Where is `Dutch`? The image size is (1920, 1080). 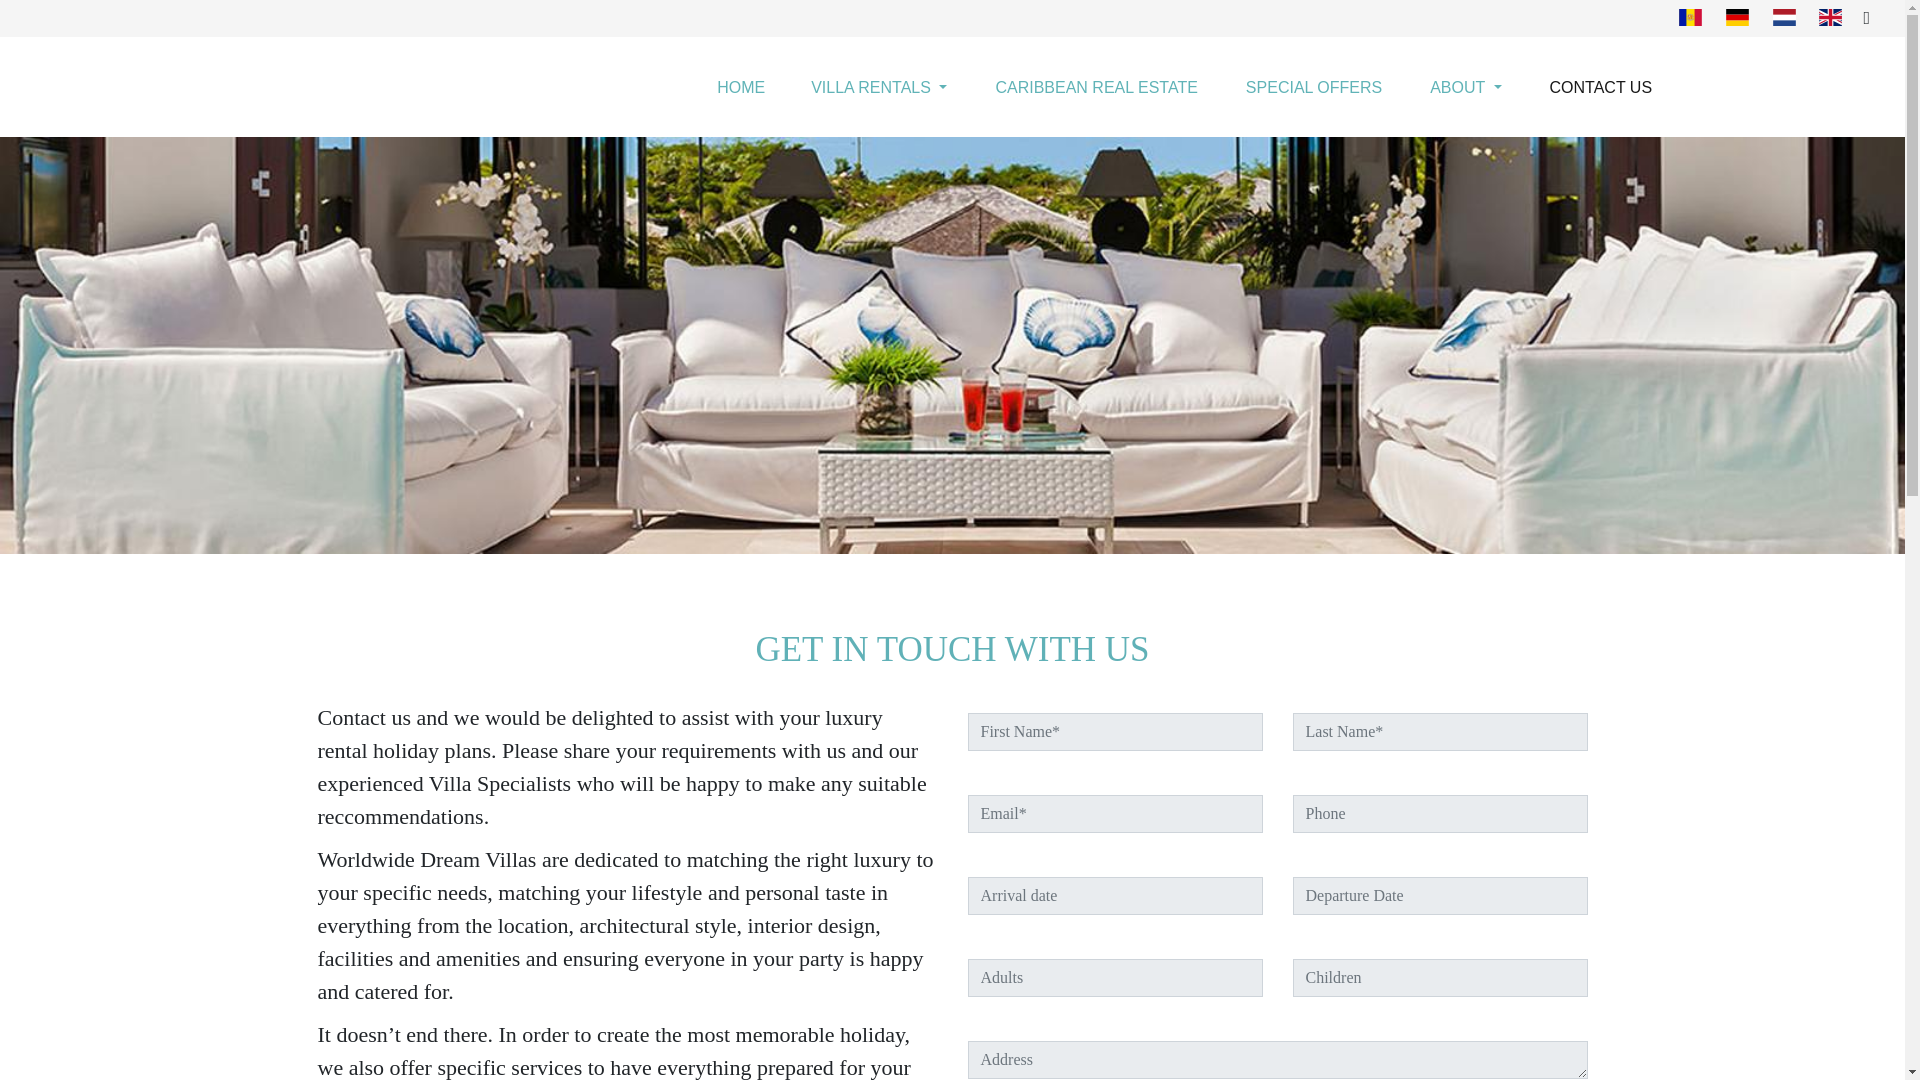 Dutch is located at coordinates (1784, 16).